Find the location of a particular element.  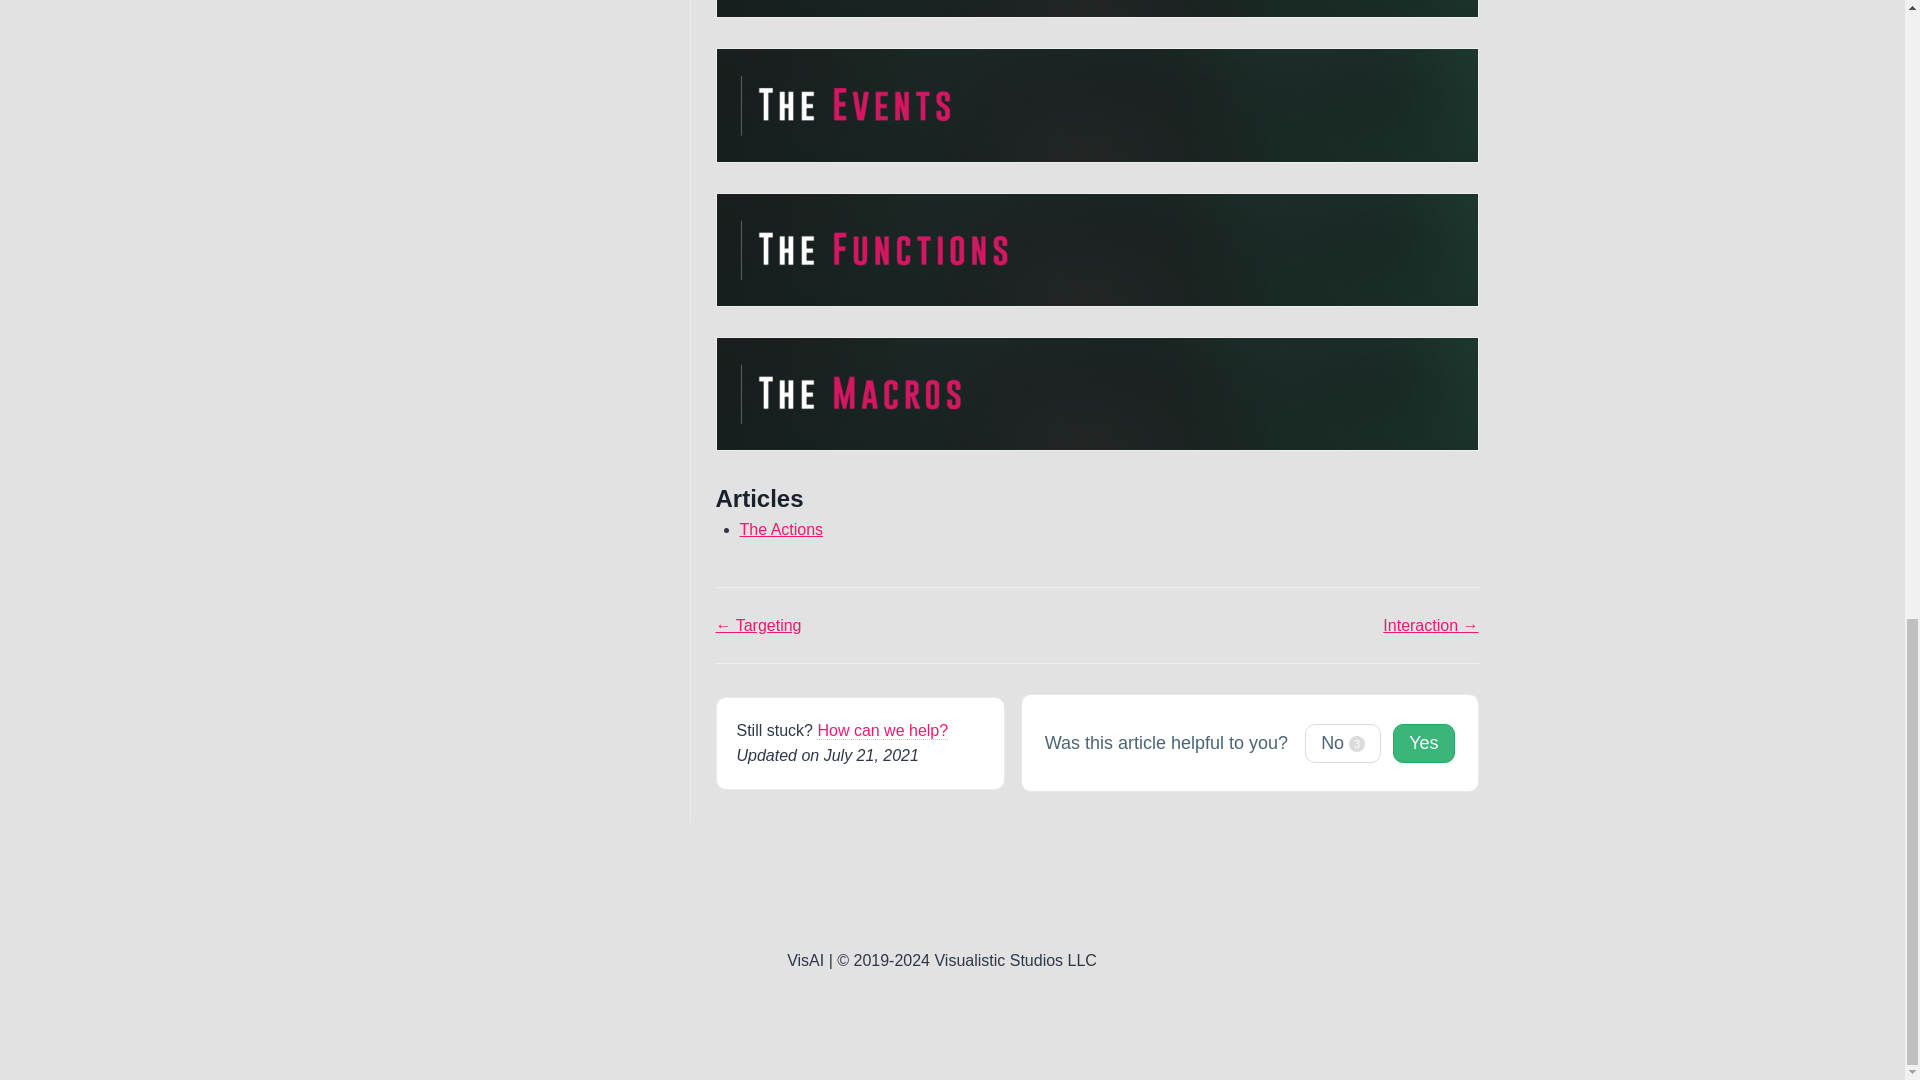

Yes is located at coordinates (1423, 742).